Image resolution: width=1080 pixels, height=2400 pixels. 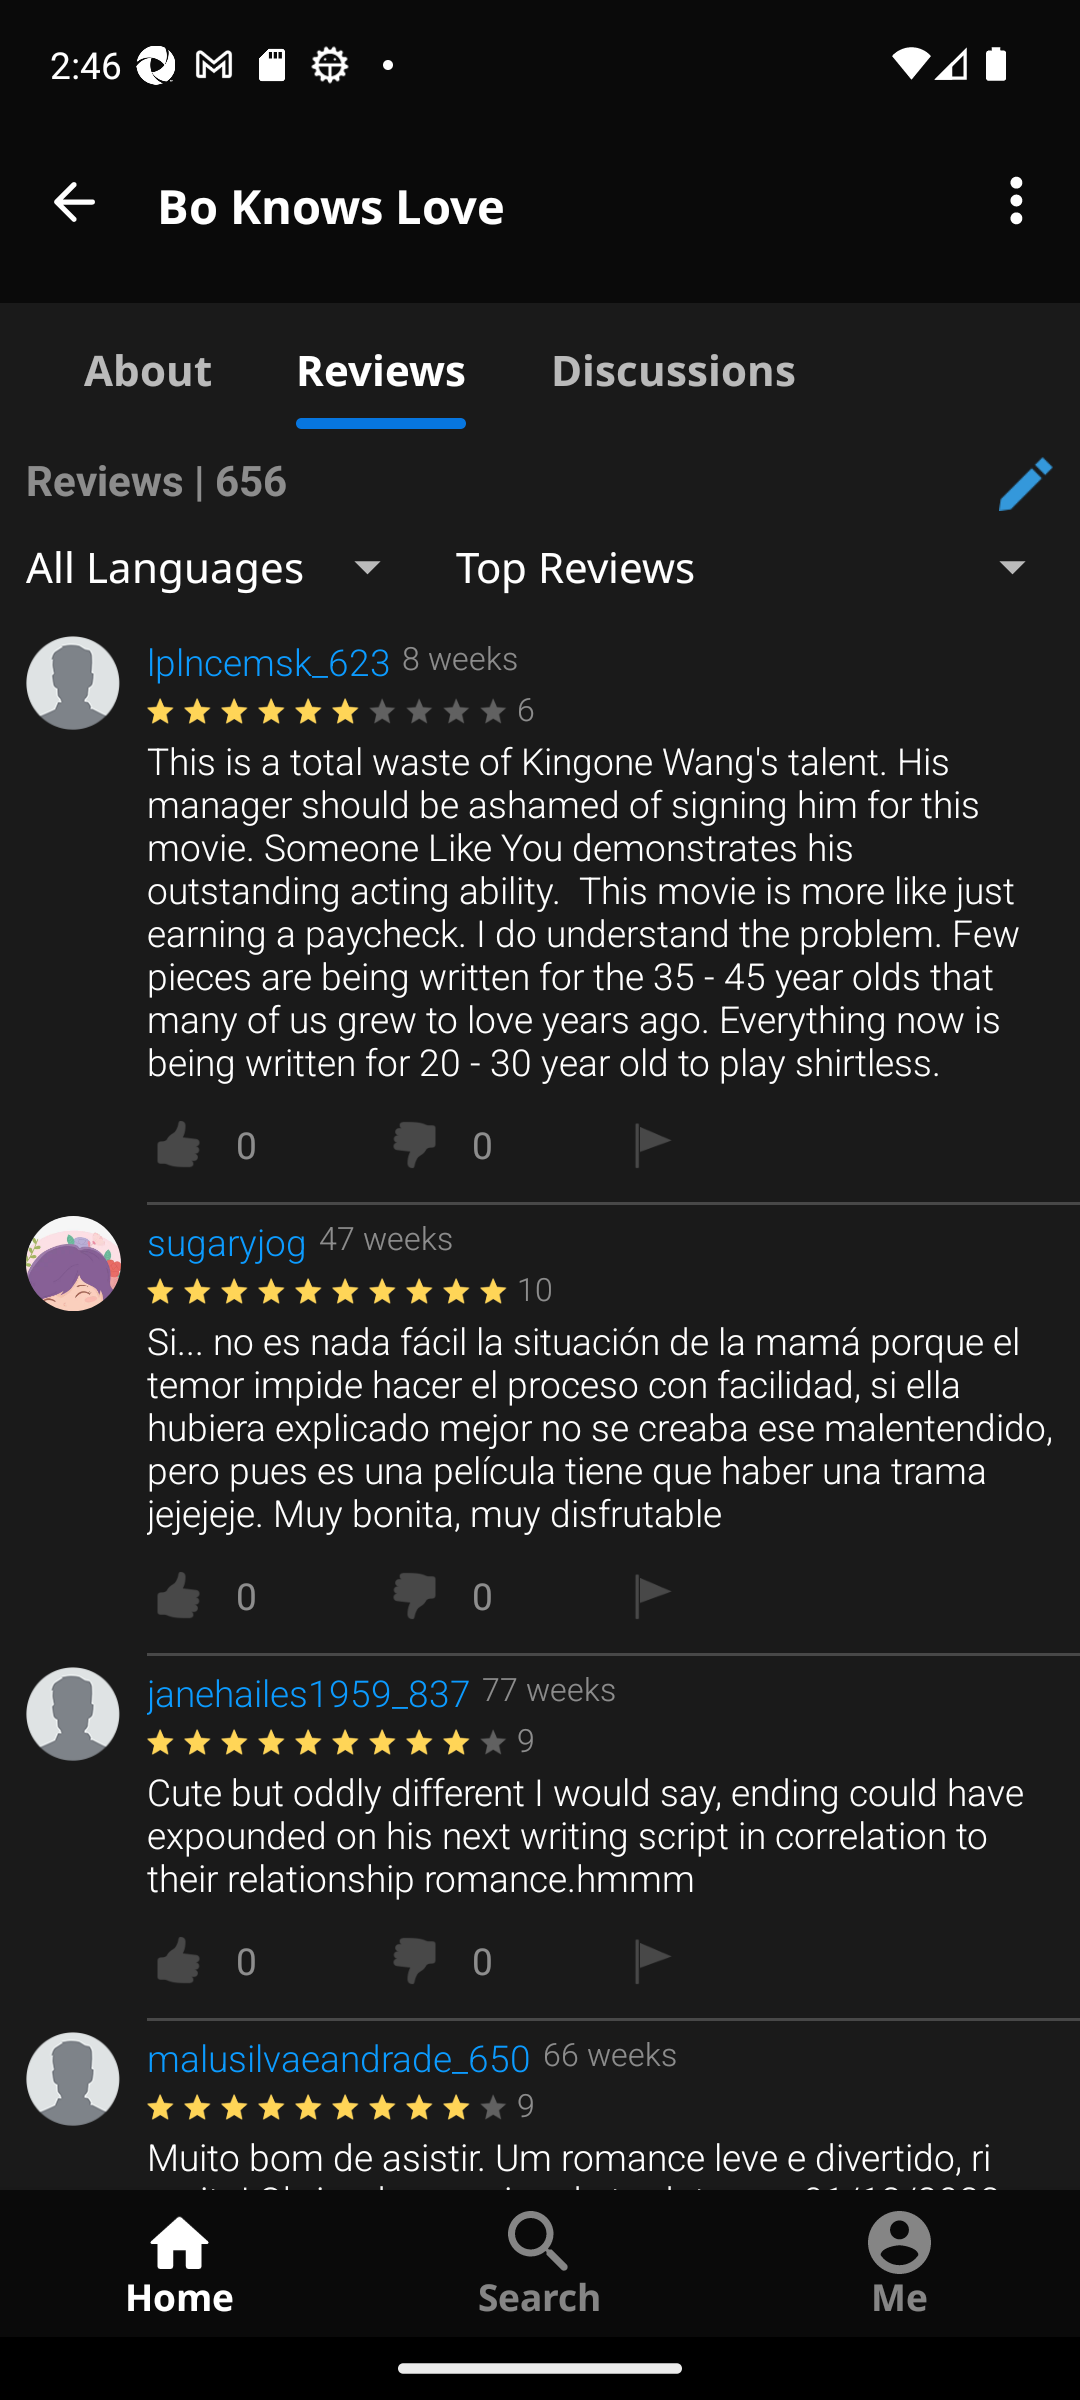 I want to click on Top Reviews, so click(x=764, y=566).